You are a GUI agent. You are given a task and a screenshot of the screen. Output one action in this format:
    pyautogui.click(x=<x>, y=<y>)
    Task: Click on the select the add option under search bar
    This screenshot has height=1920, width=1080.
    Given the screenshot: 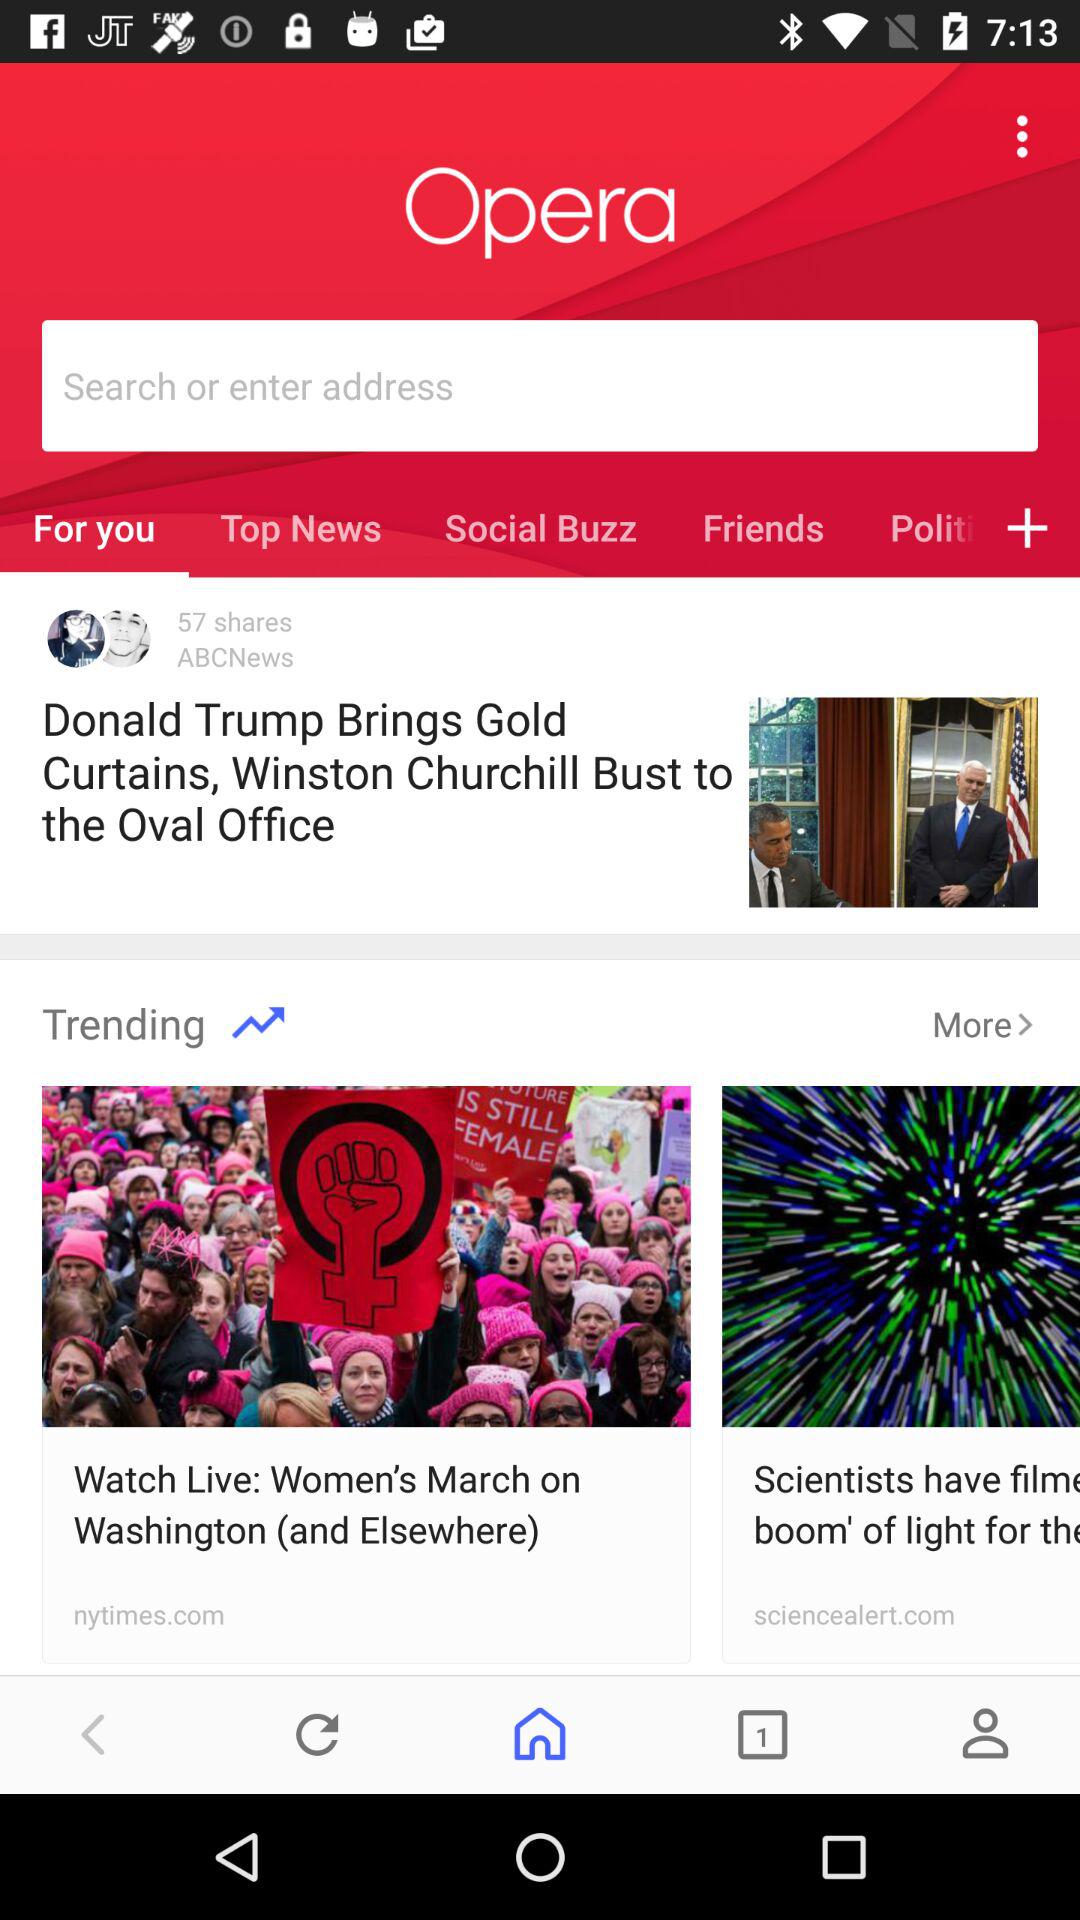 What is the action you would take?
    pyautogui.click(x=1028, y=528)
    